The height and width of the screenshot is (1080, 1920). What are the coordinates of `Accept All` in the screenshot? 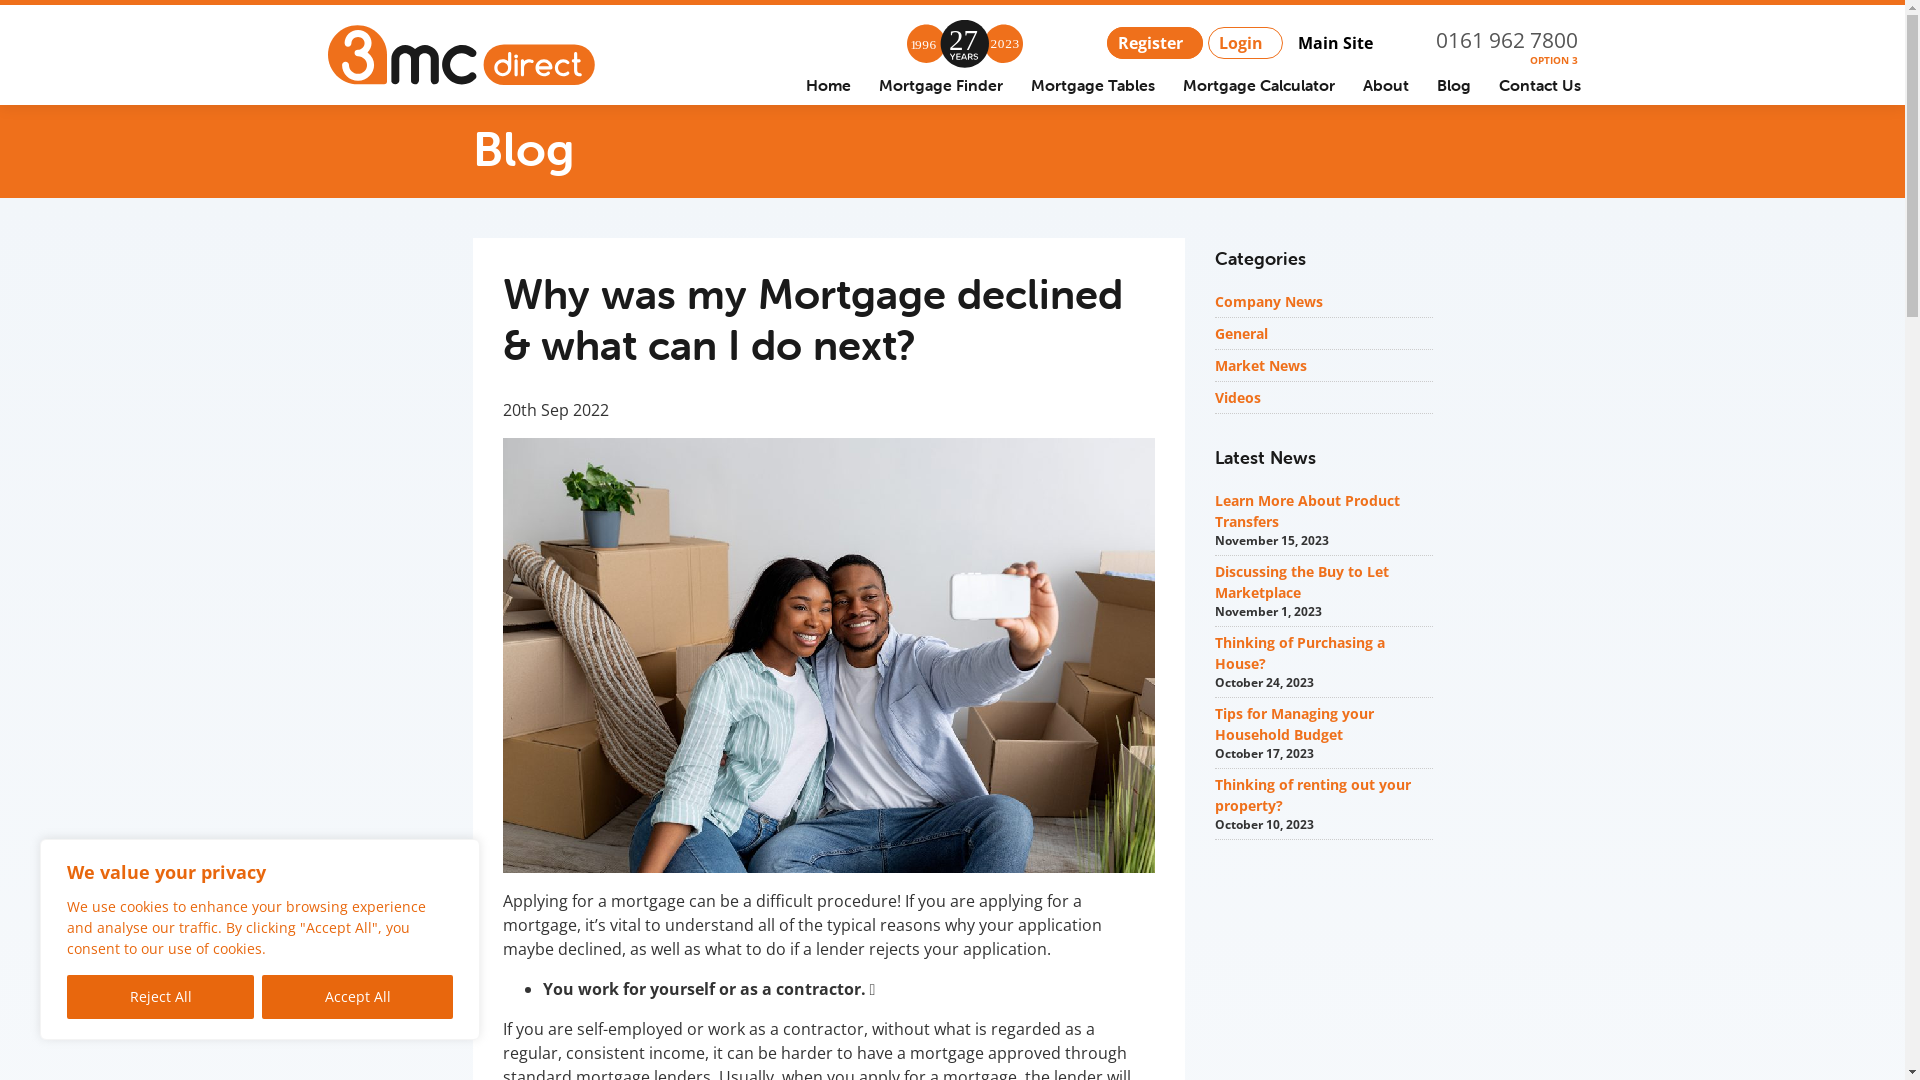 It's located at (358, 997).